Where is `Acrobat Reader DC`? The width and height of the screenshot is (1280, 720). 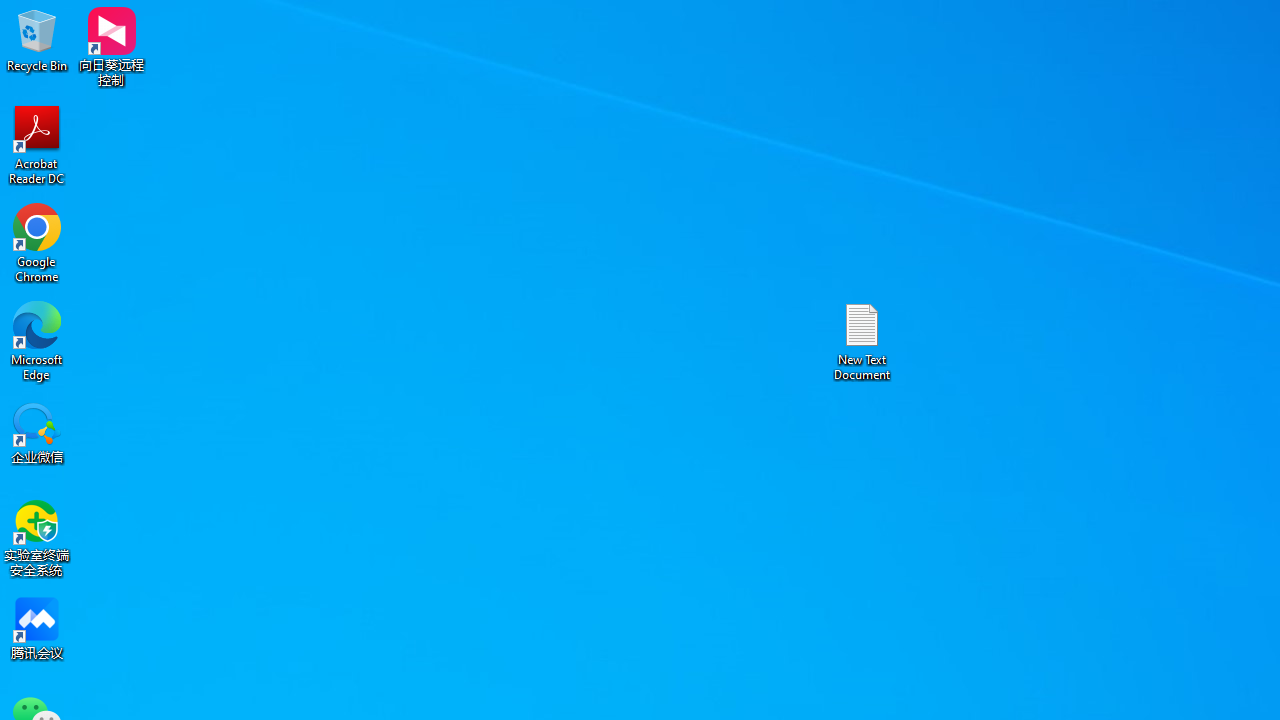 Acrobat Reader DC is located at coordinates (37, 144).